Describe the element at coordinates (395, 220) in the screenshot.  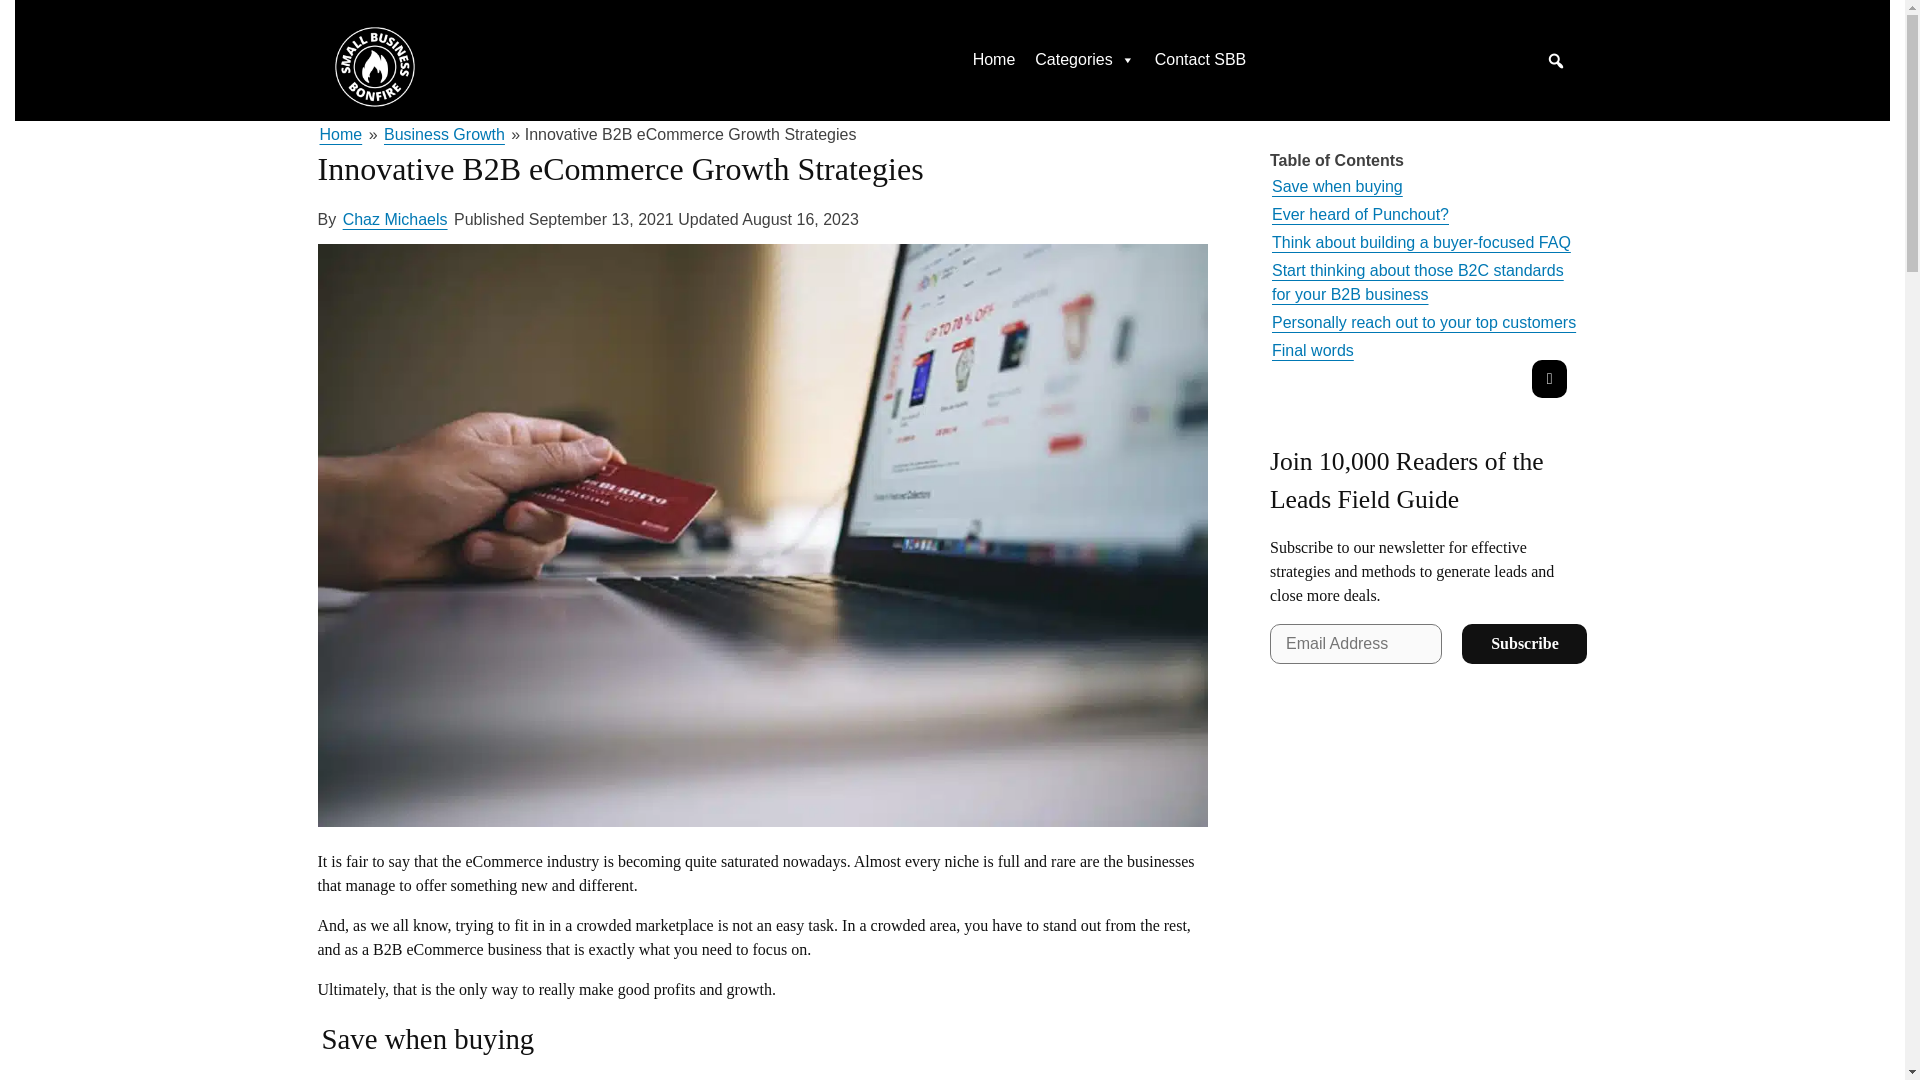
I see `Chaz Michaels` at that location.